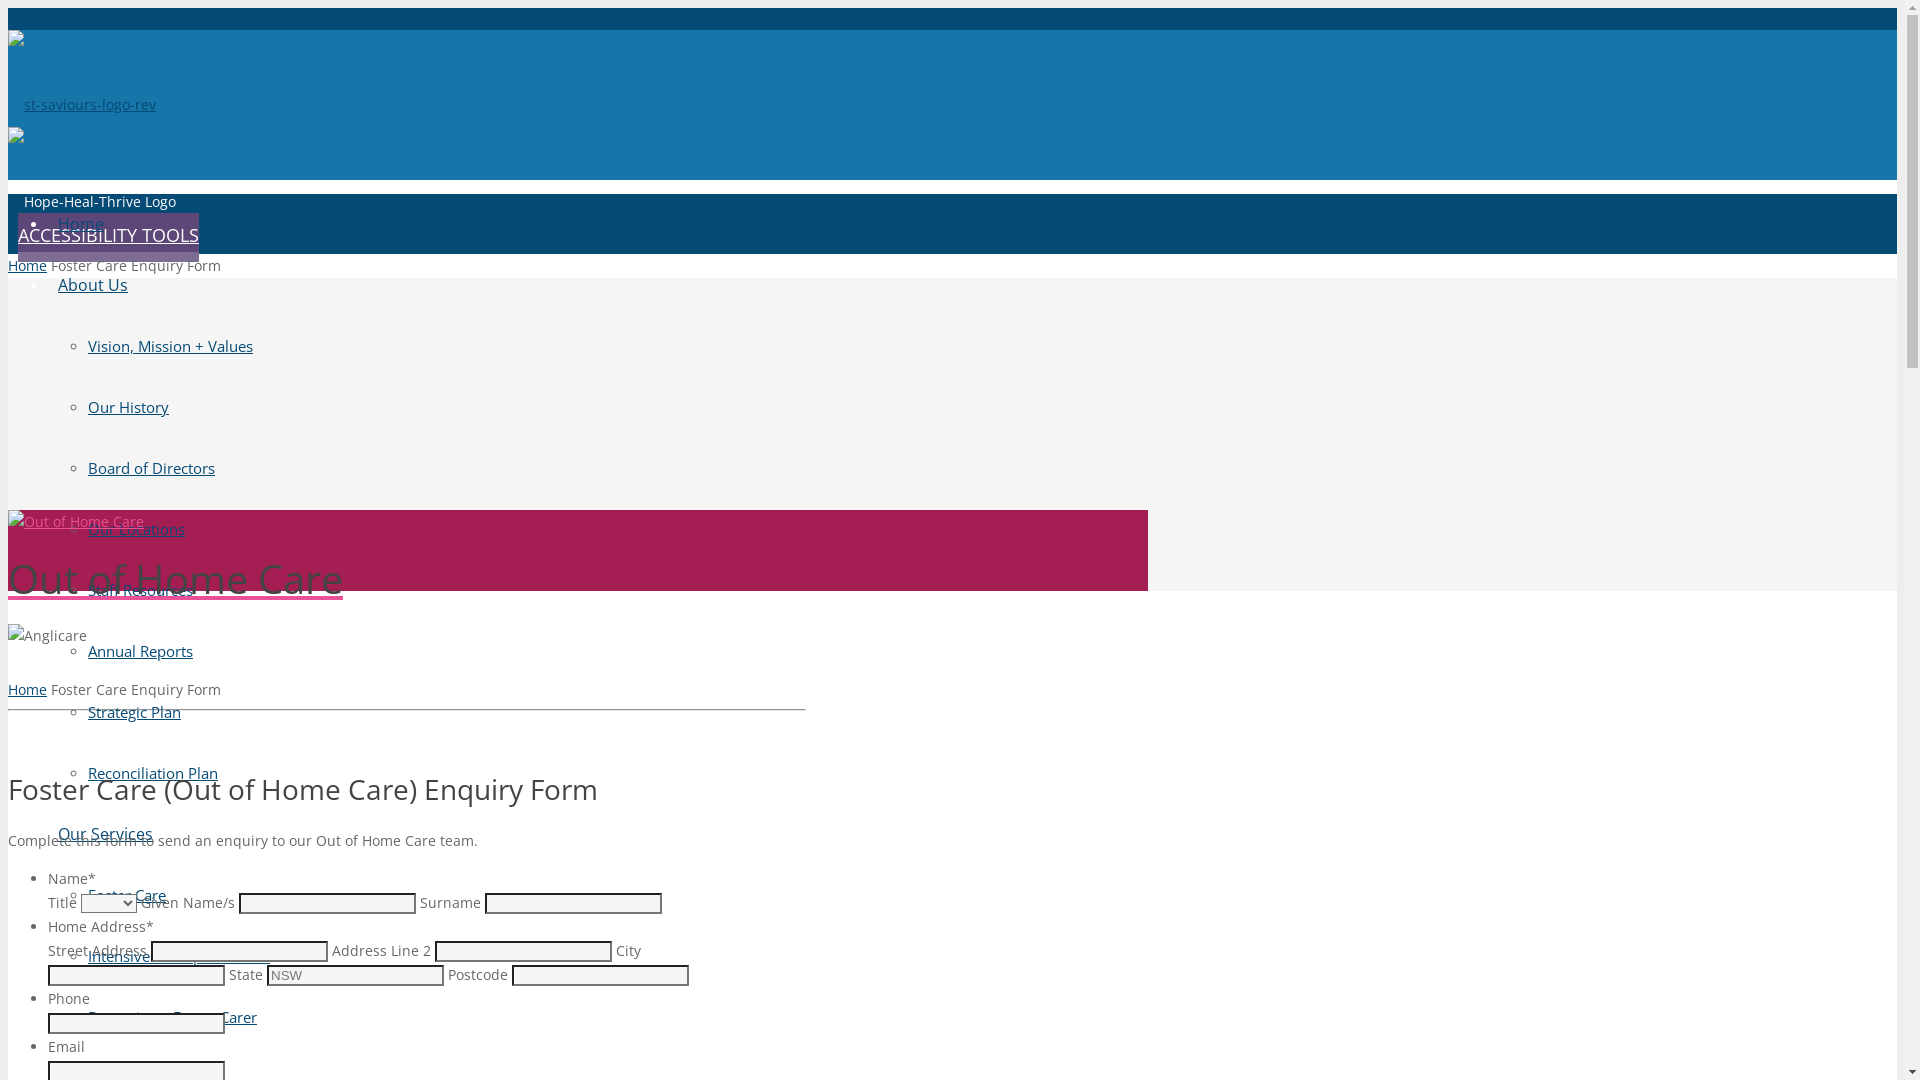  I want to click on Strategic Plan, so click(134, 712).